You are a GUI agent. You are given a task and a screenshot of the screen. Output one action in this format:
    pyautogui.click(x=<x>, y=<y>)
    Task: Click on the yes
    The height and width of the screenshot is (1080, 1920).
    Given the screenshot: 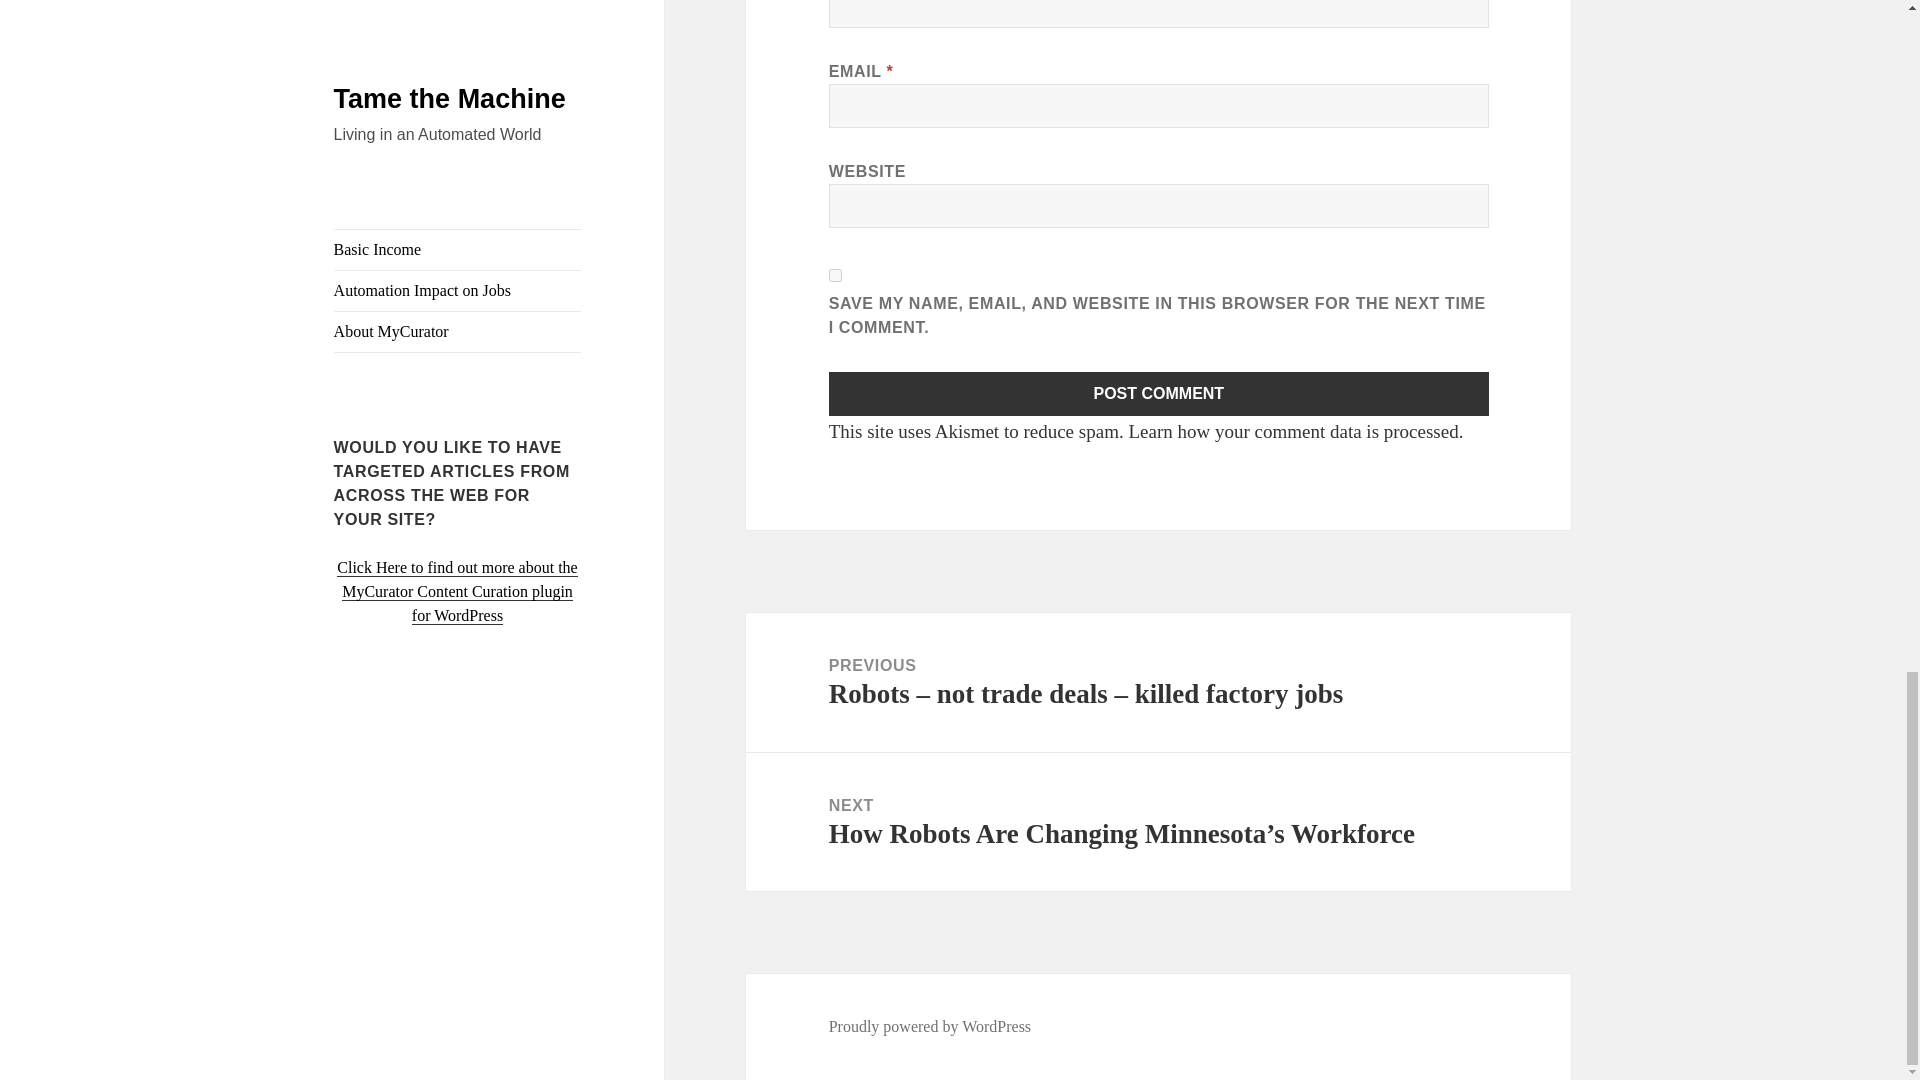 What is the action you would take?
    pyautogui.click(x=836, y=274)
    